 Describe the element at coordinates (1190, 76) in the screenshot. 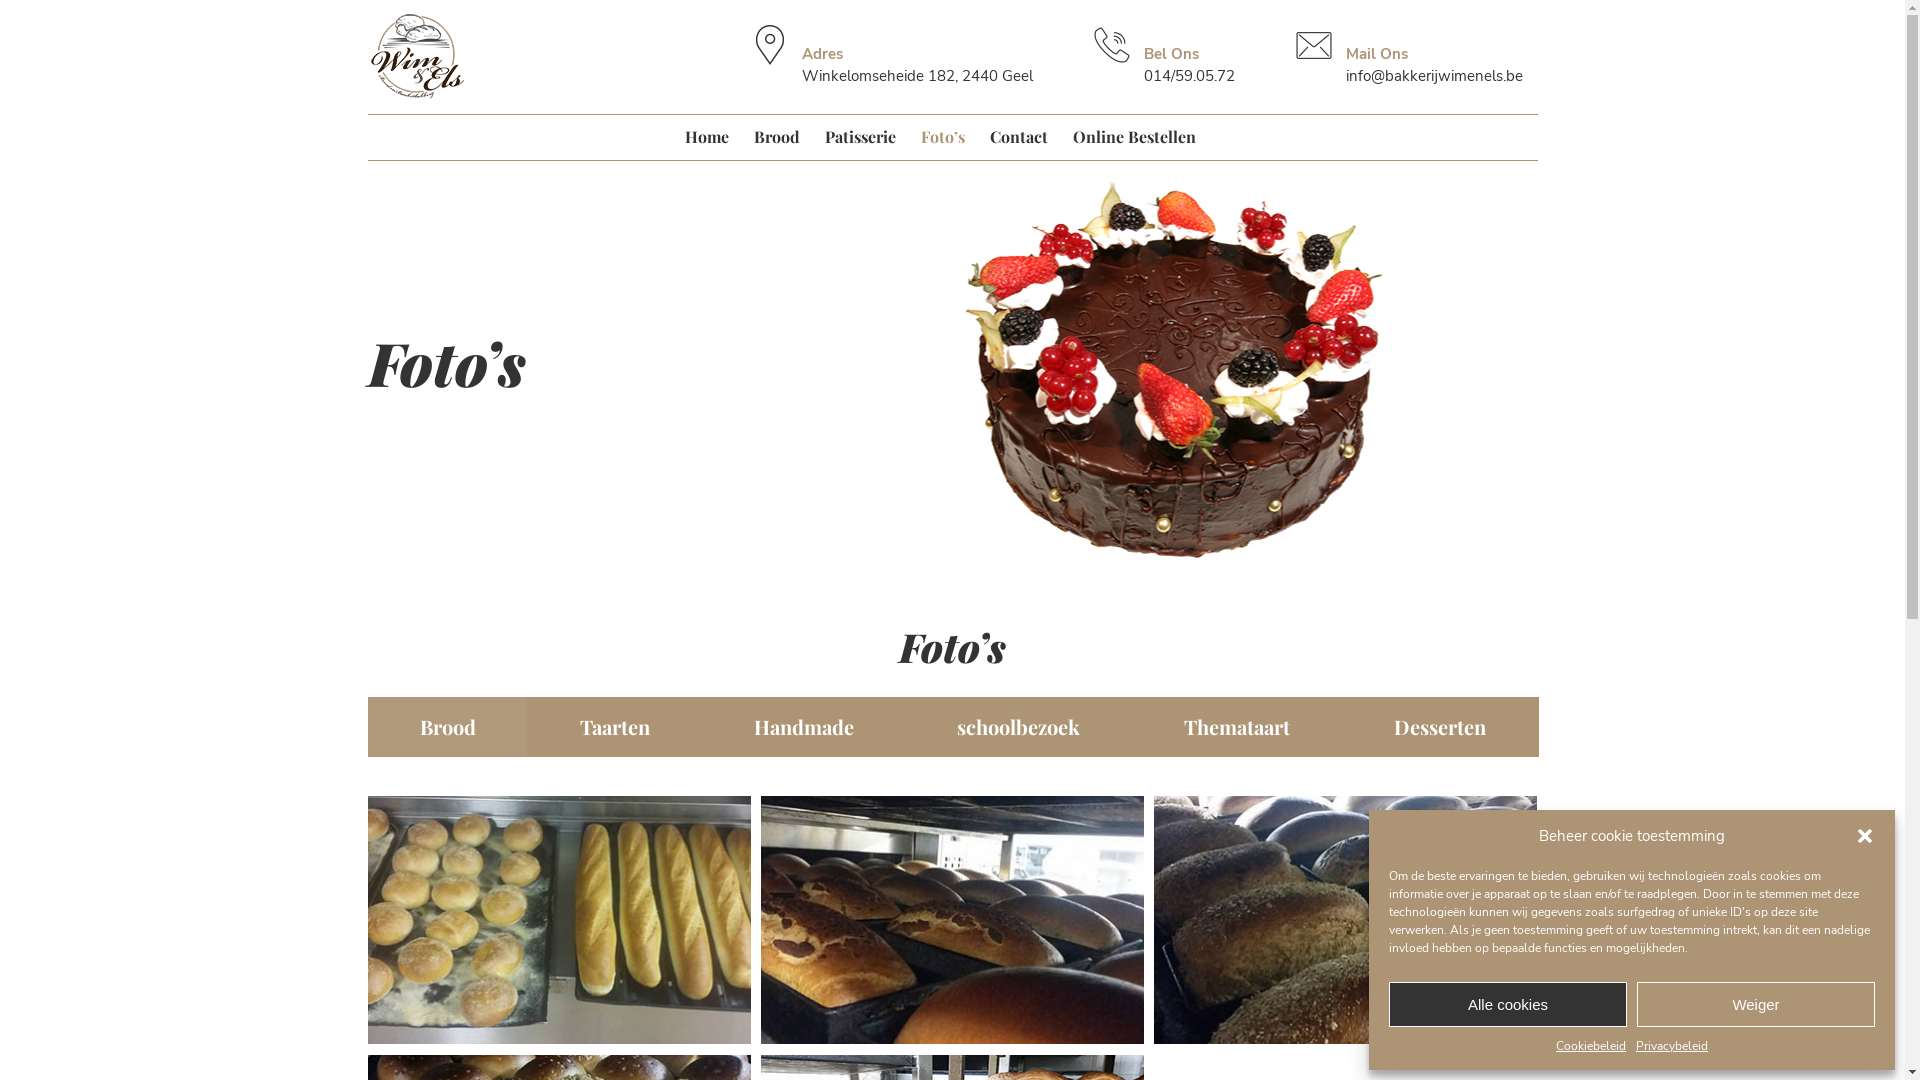

I see `014/59.05.72` at that location.